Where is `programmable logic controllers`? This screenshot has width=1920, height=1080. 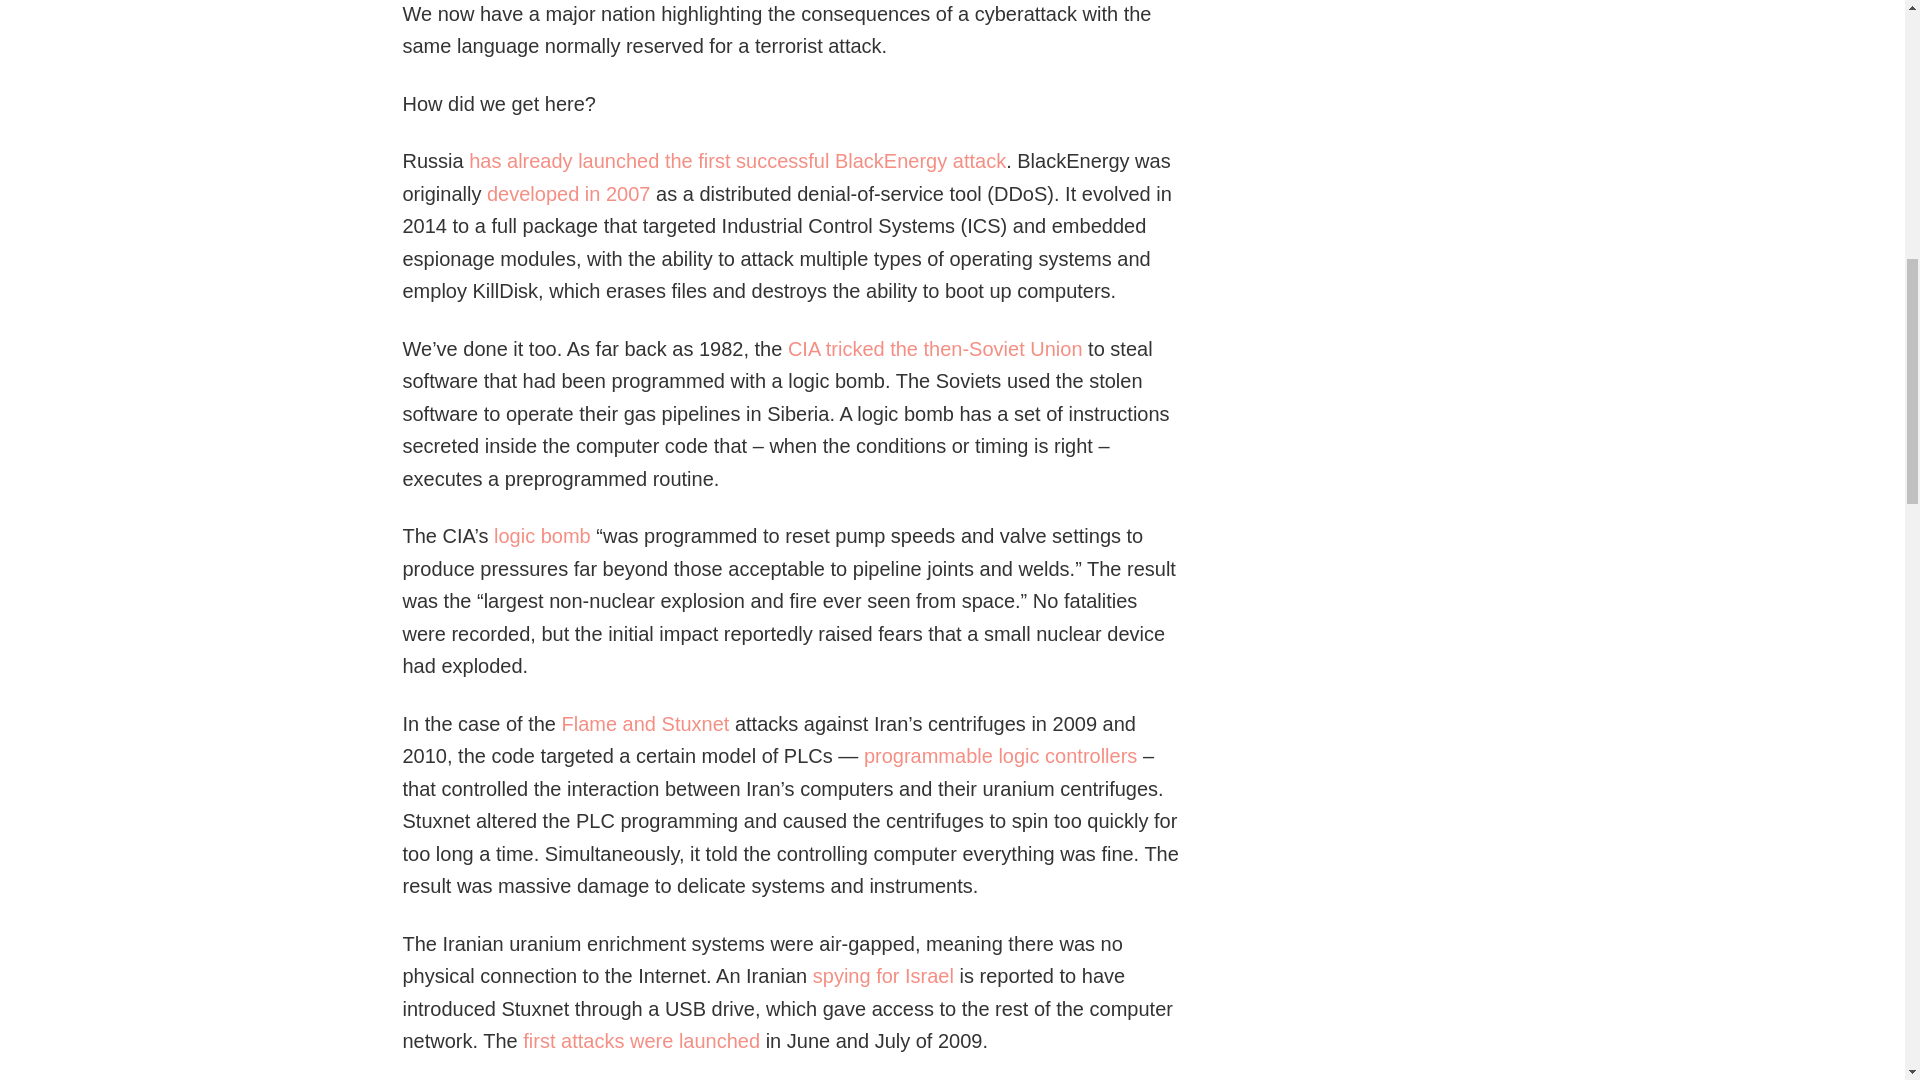
programmable logic controllers is located at coordinates (1000, 756).